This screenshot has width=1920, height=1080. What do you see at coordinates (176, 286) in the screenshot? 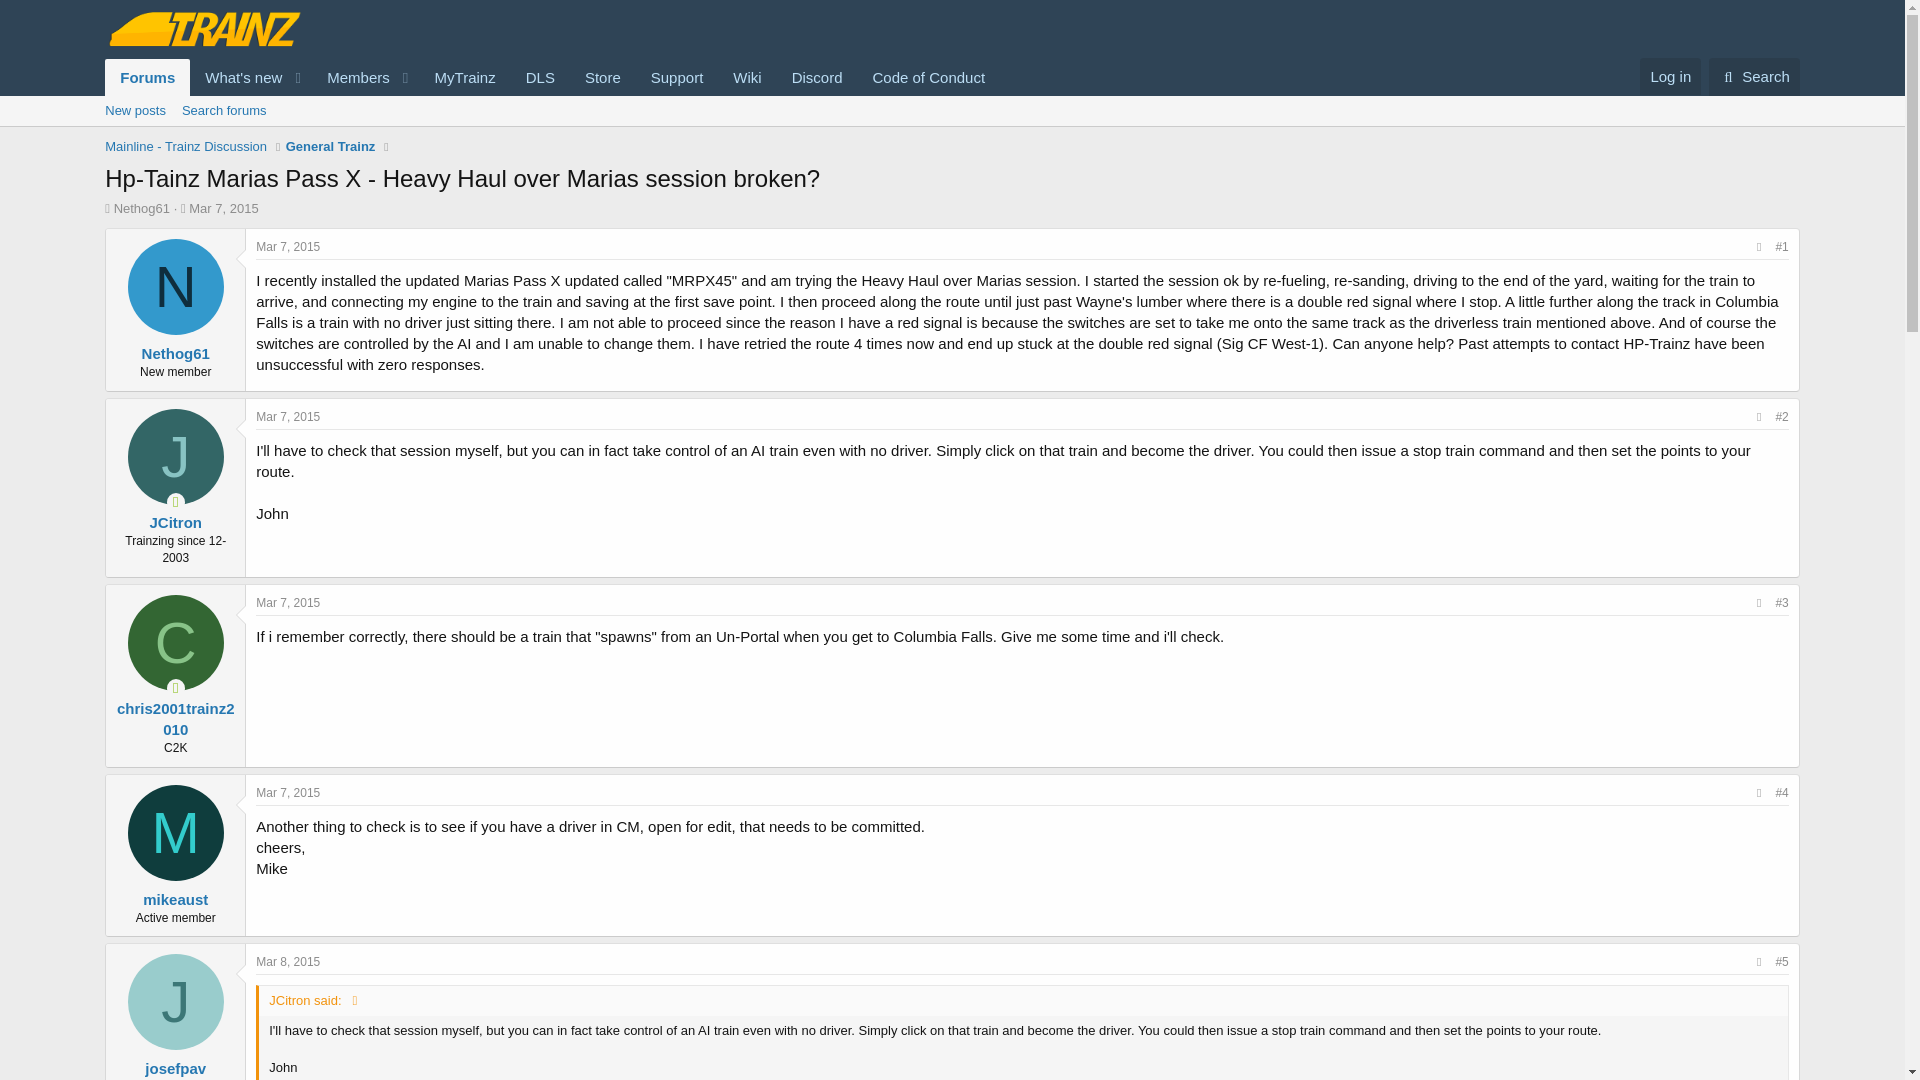
I see `N` at bounding box center [176, 286].